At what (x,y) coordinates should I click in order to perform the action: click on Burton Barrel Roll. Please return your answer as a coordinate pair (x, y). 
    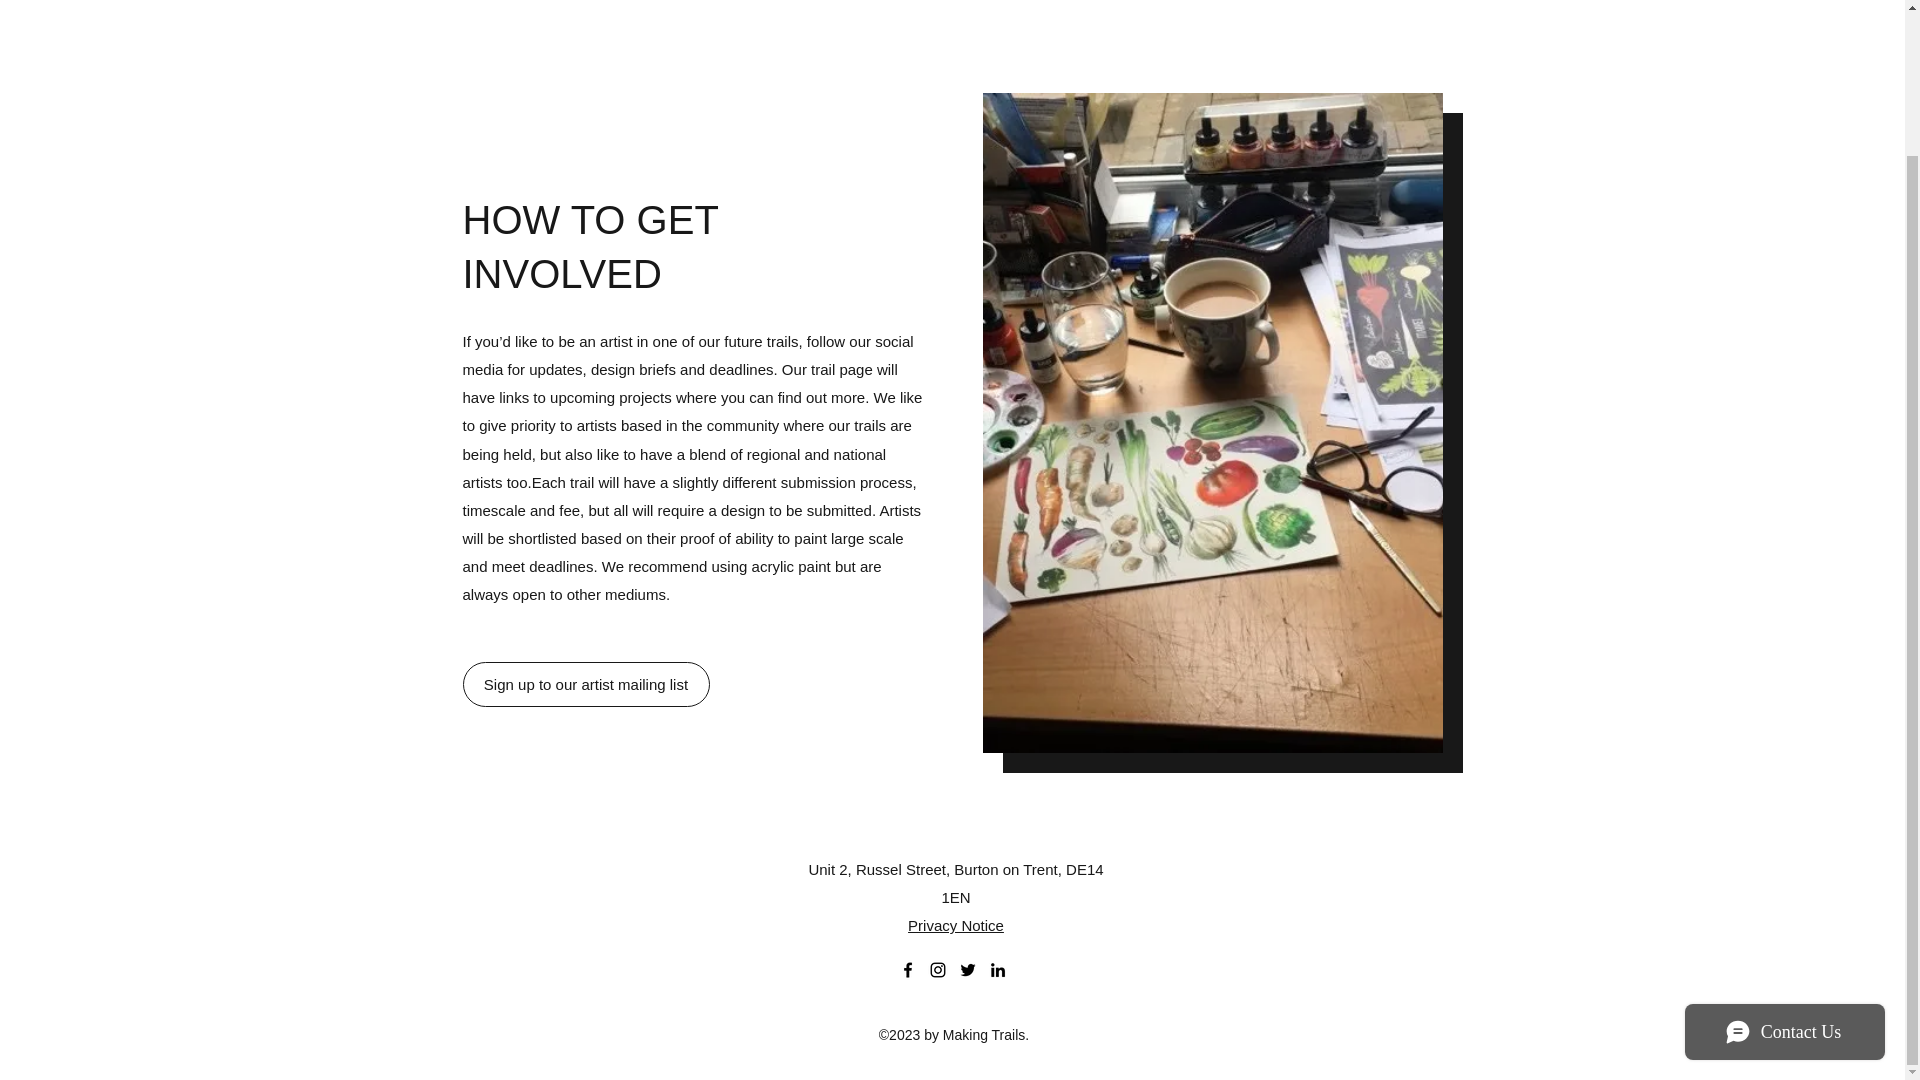
    Looking at the image, I should click on (1117, 2).